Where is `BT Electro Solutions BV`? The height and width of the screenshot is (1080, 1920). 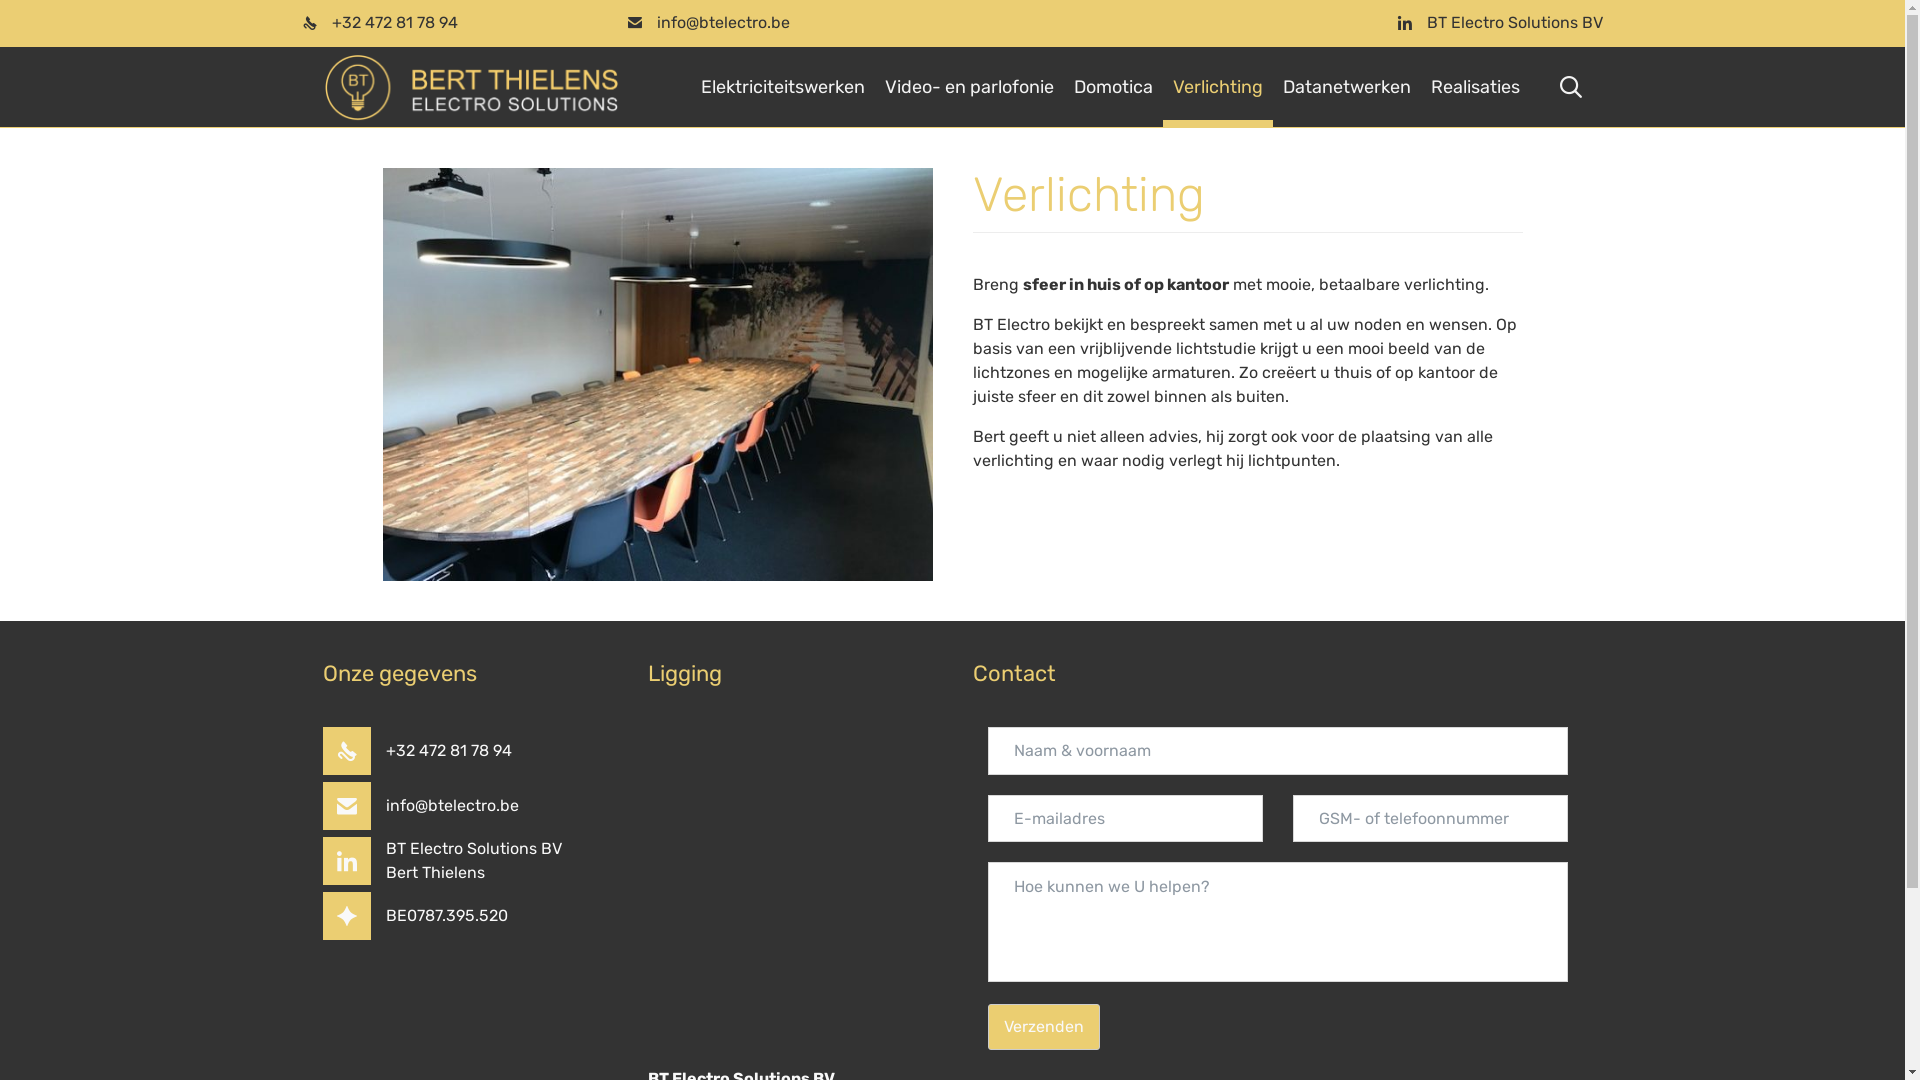 BT Electro Solutions BV is located at coordinates (1514, 23).